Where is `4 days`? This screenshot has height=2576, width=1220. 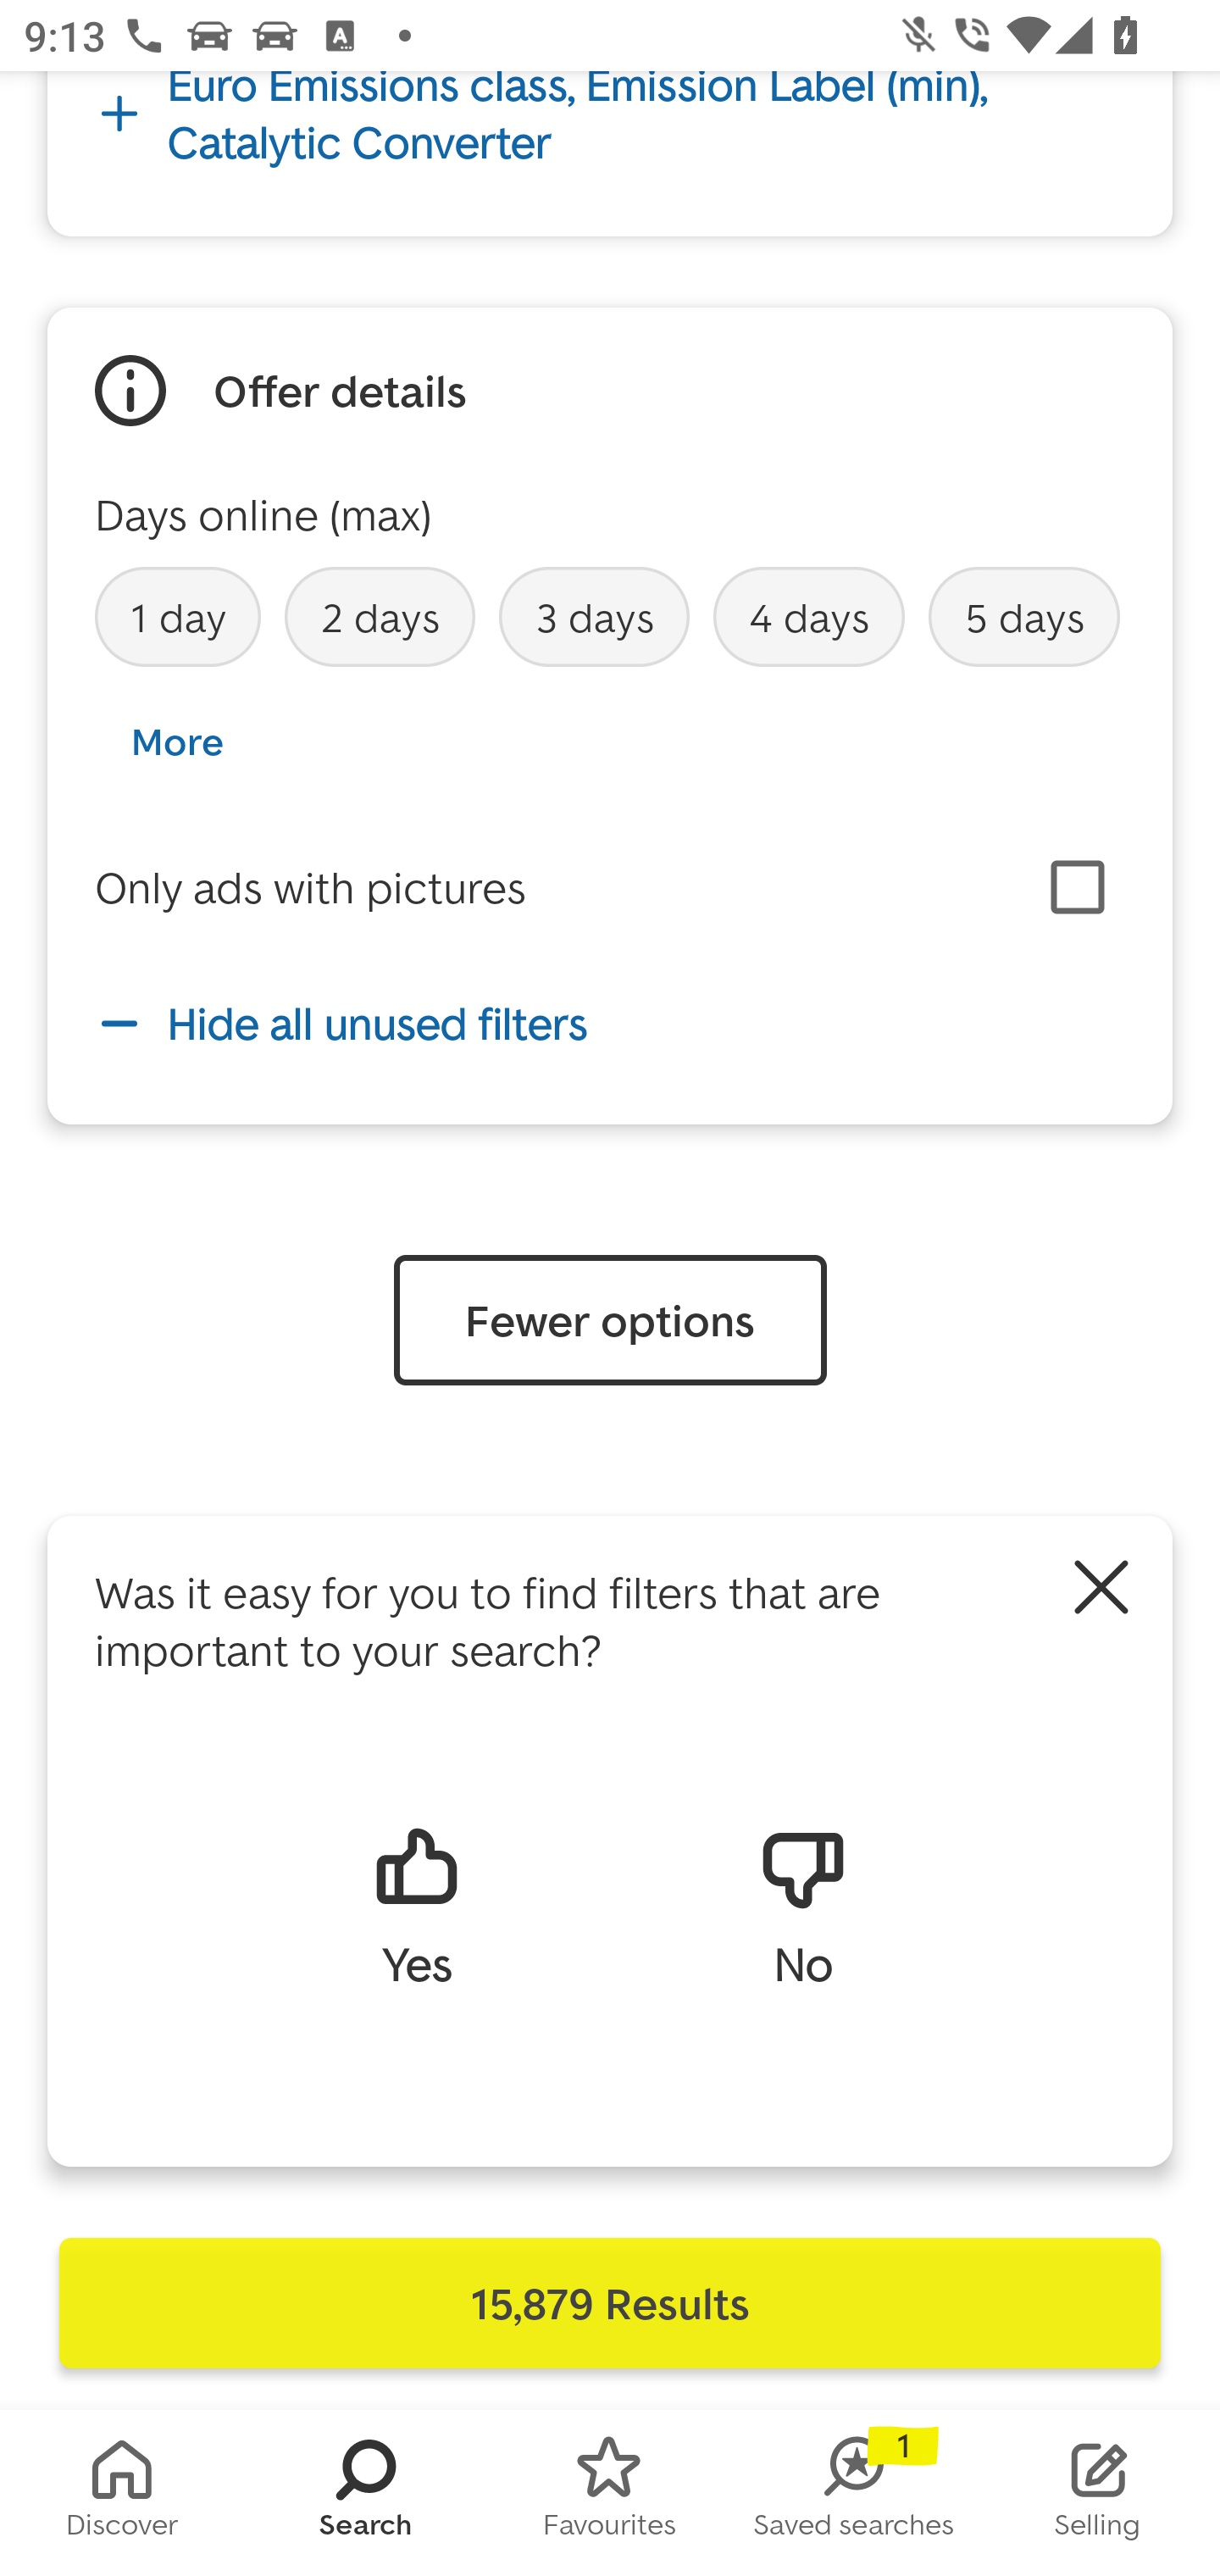
4 days is located at coordinates (809, 617).